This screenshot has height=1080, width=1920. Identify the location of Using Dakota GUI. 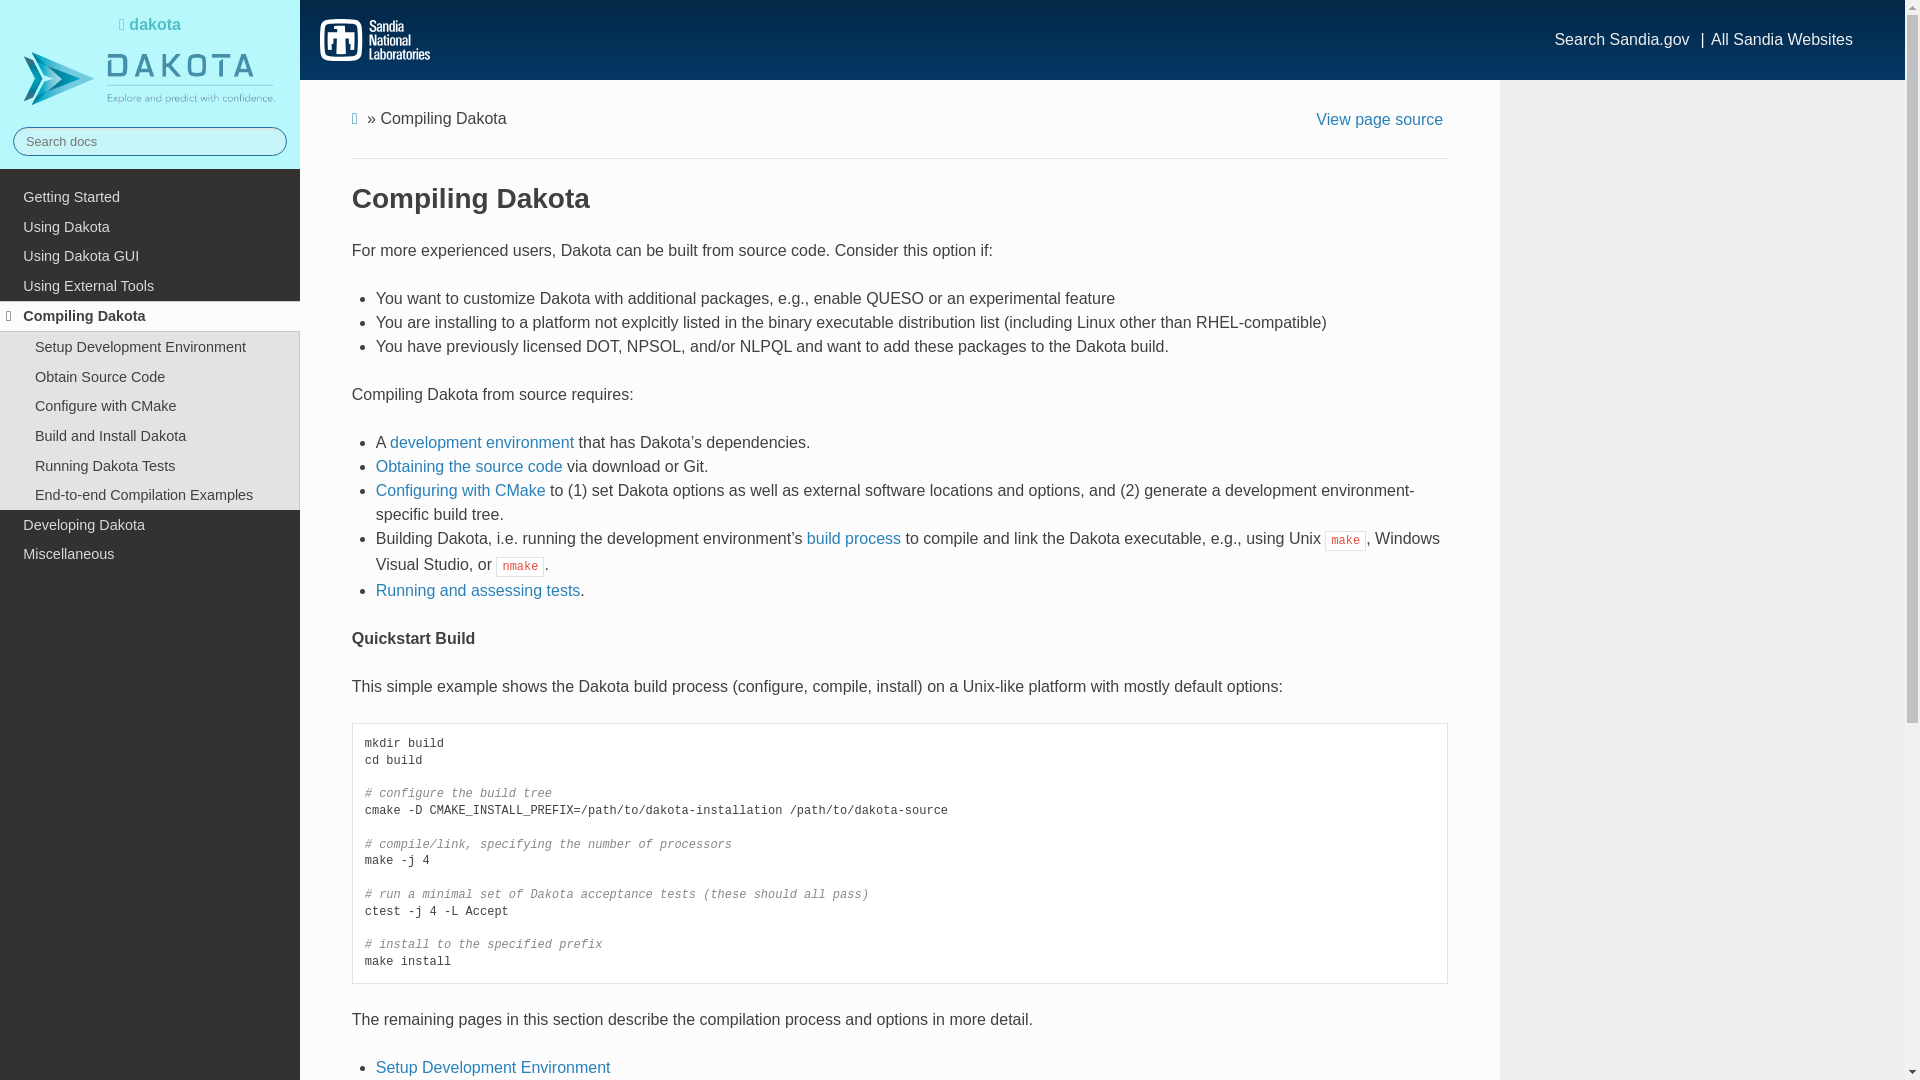
(150, 256).